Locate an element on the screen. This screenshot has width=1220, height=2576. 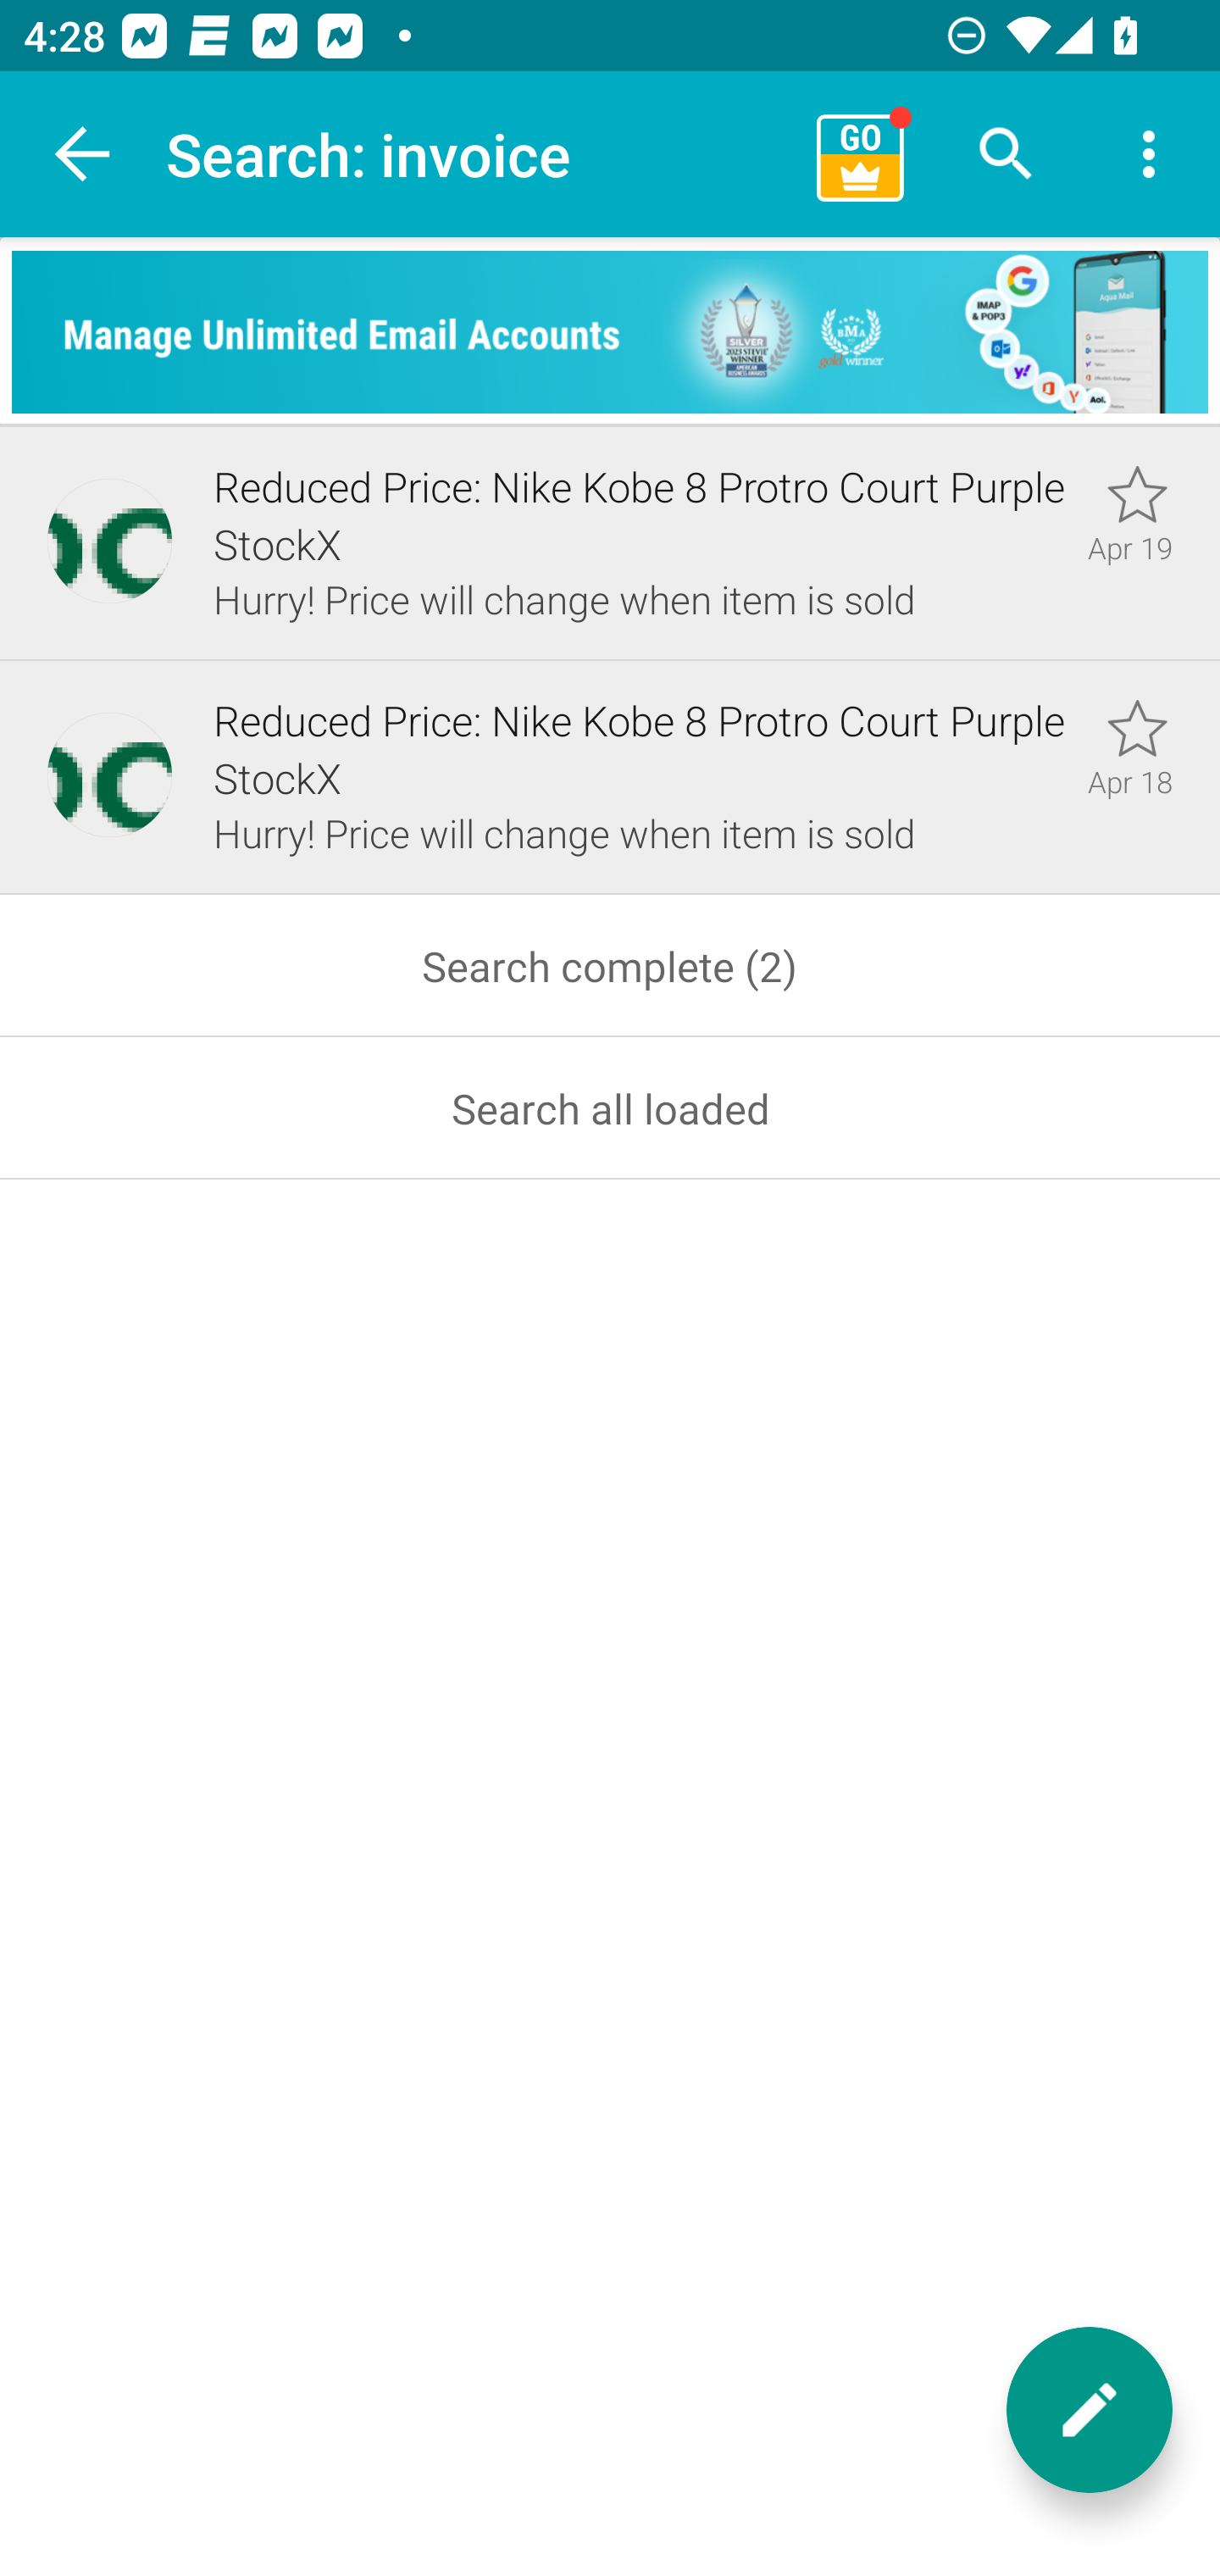
Search all loaded is located at coordinates (610, 1108).